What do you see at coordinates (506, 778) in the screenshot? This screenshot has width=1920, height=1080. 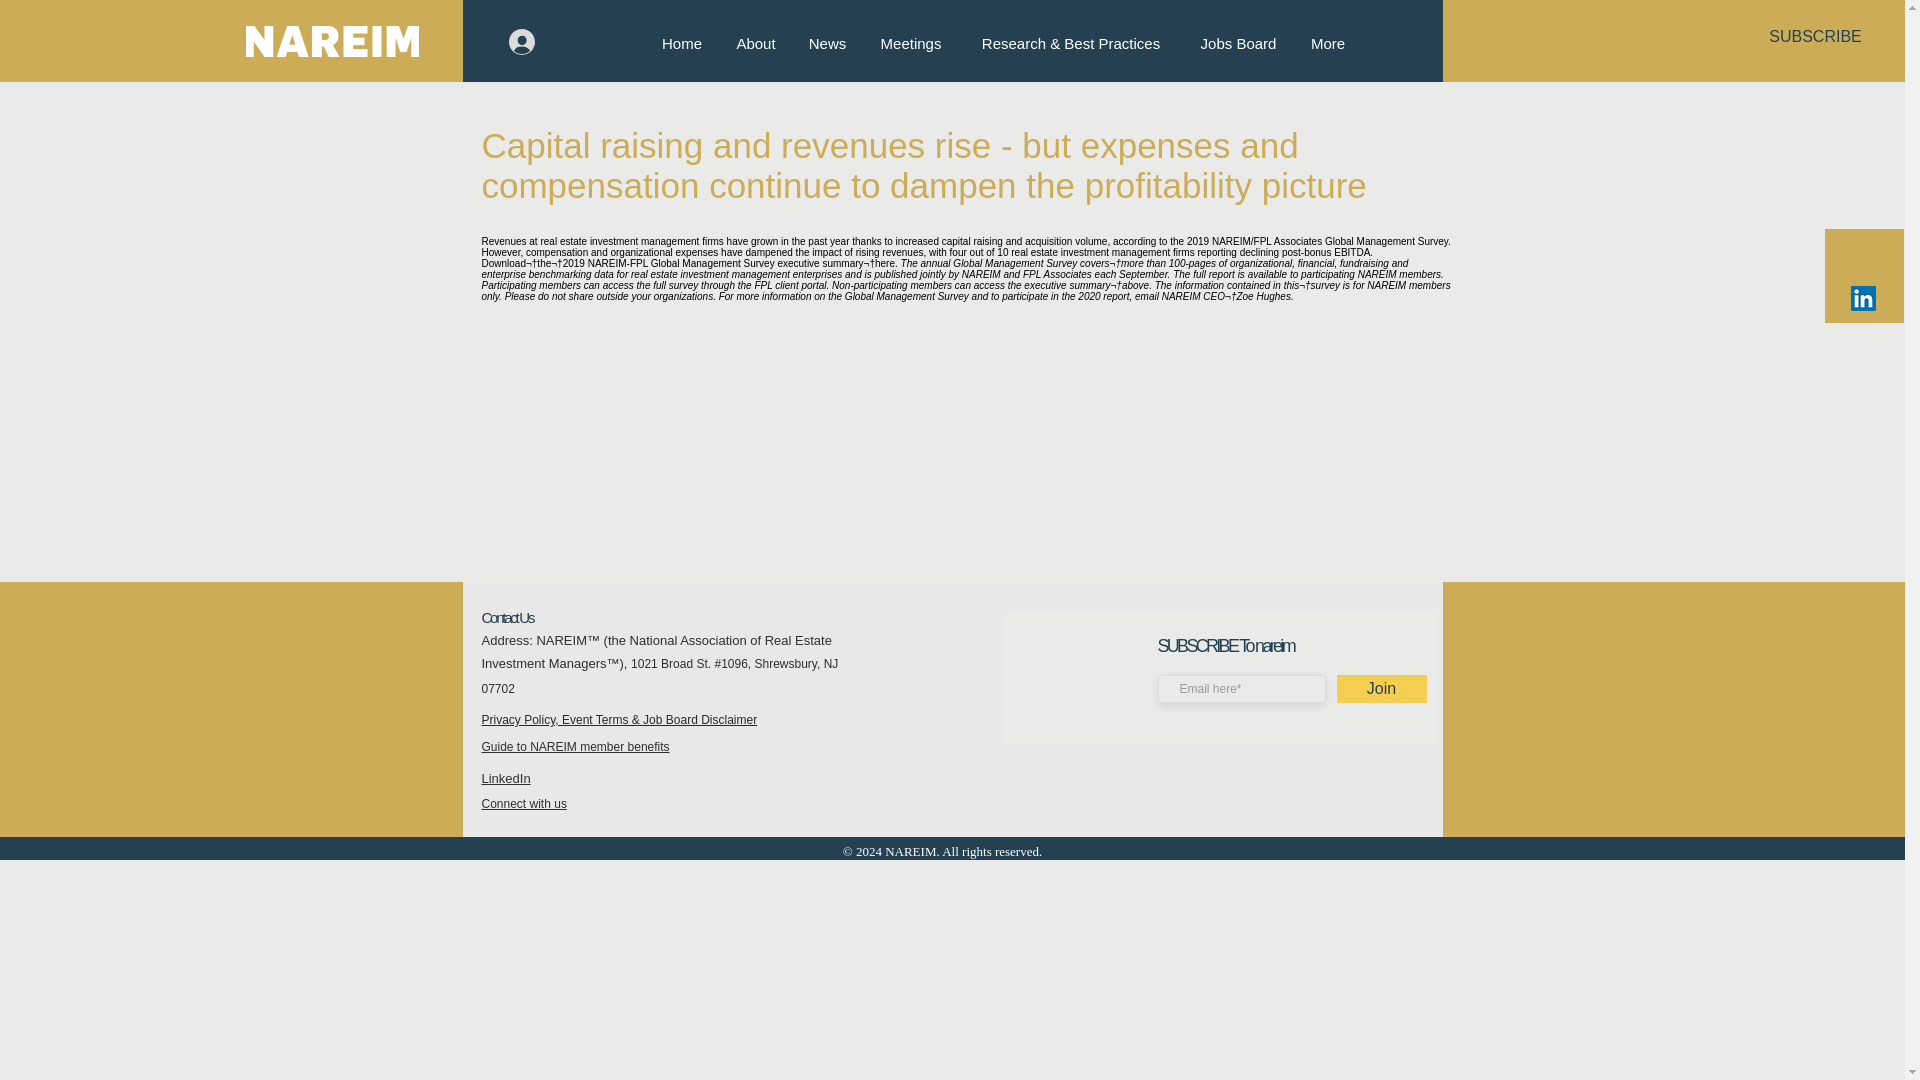 I see `LinkedIn` at bounding box center [506, 778].